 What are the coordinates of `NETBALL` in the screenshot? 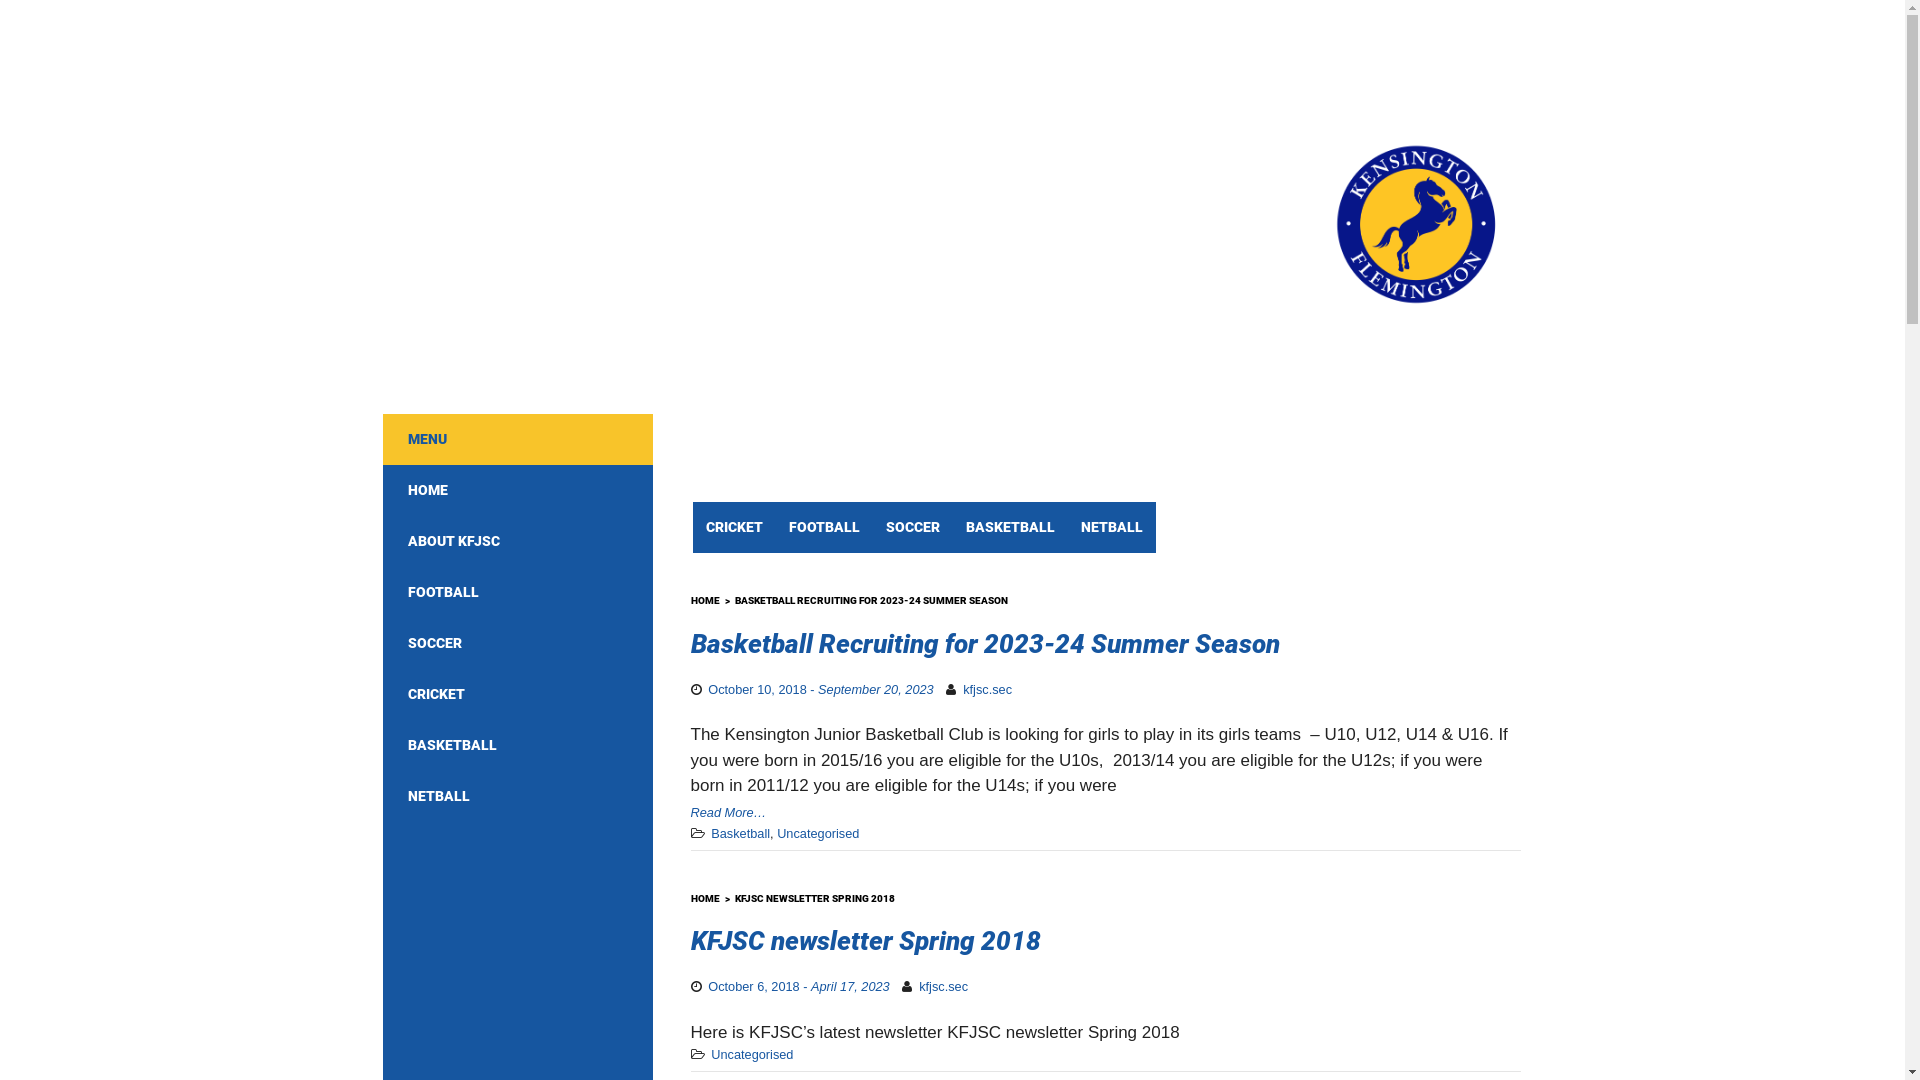 It's located at (517, 796).